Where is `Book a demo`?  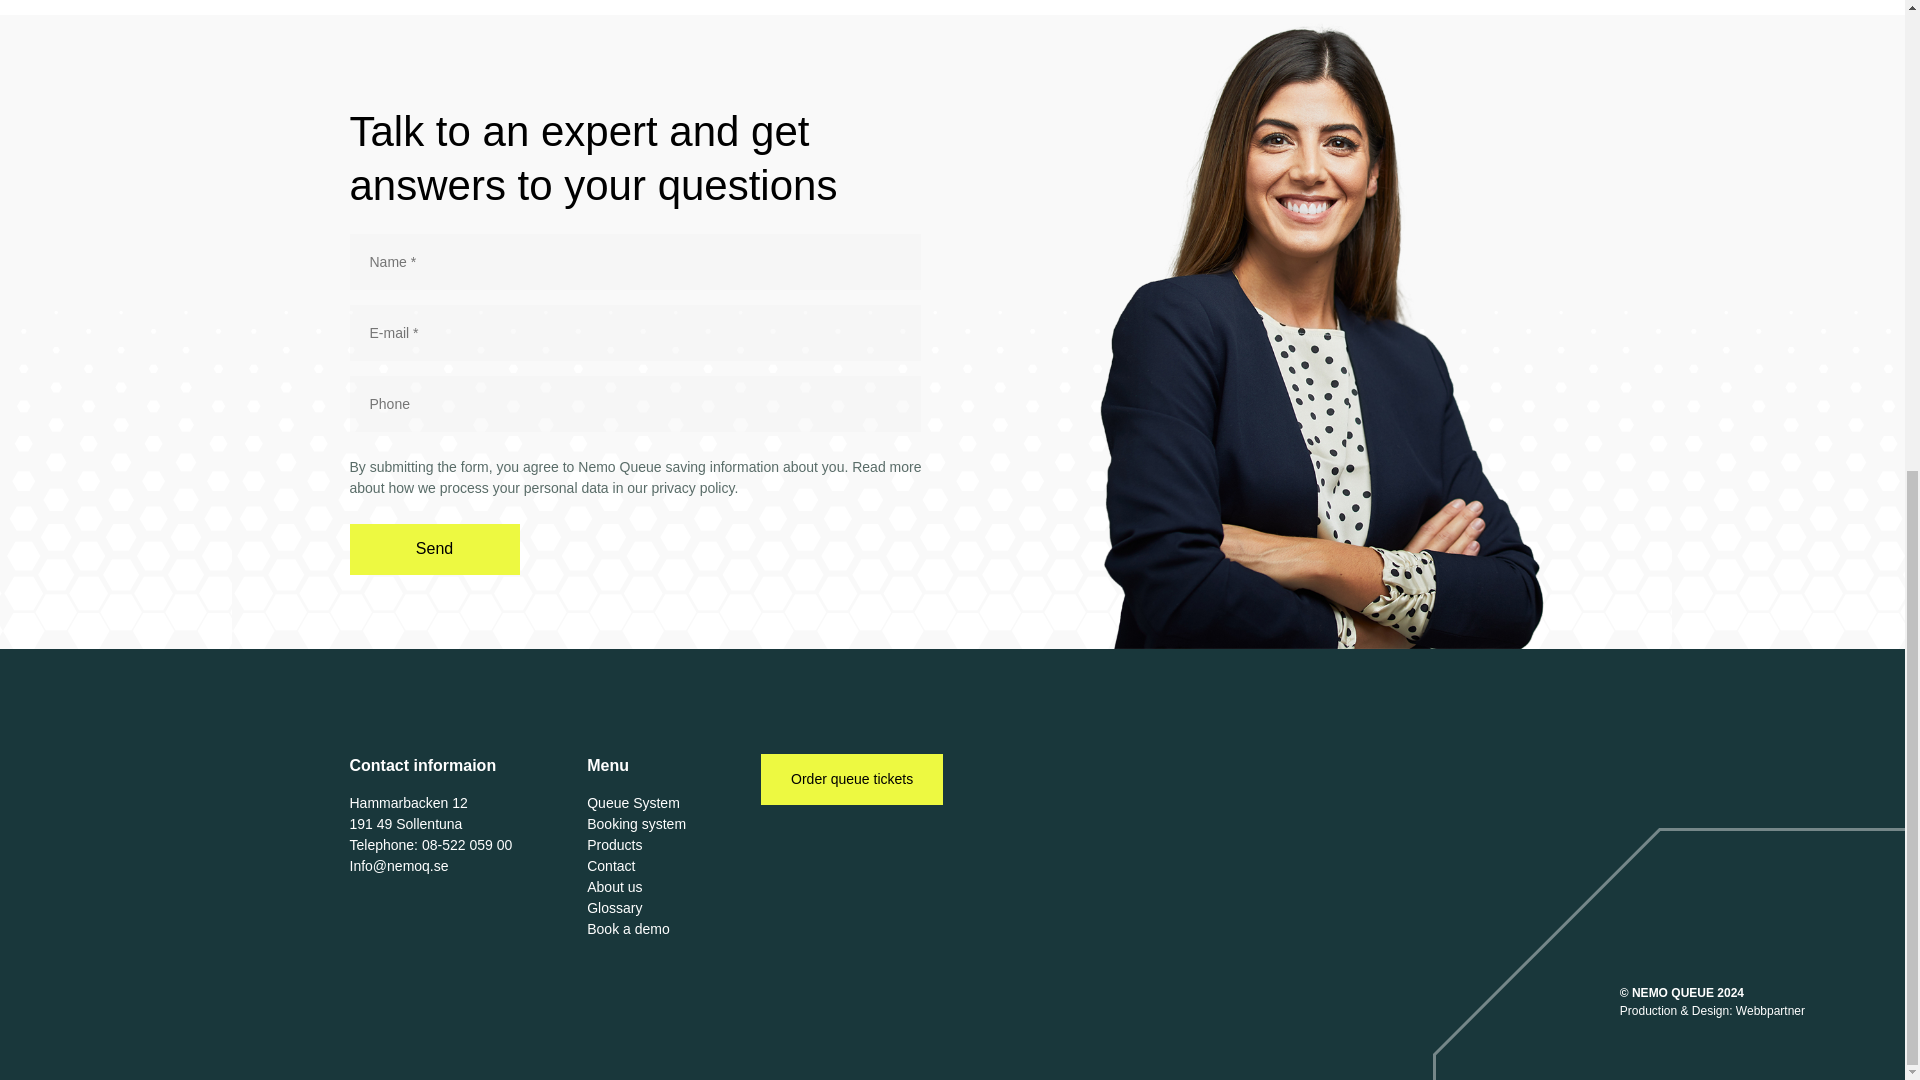
Book a demo is located at coordinates (628, 929).